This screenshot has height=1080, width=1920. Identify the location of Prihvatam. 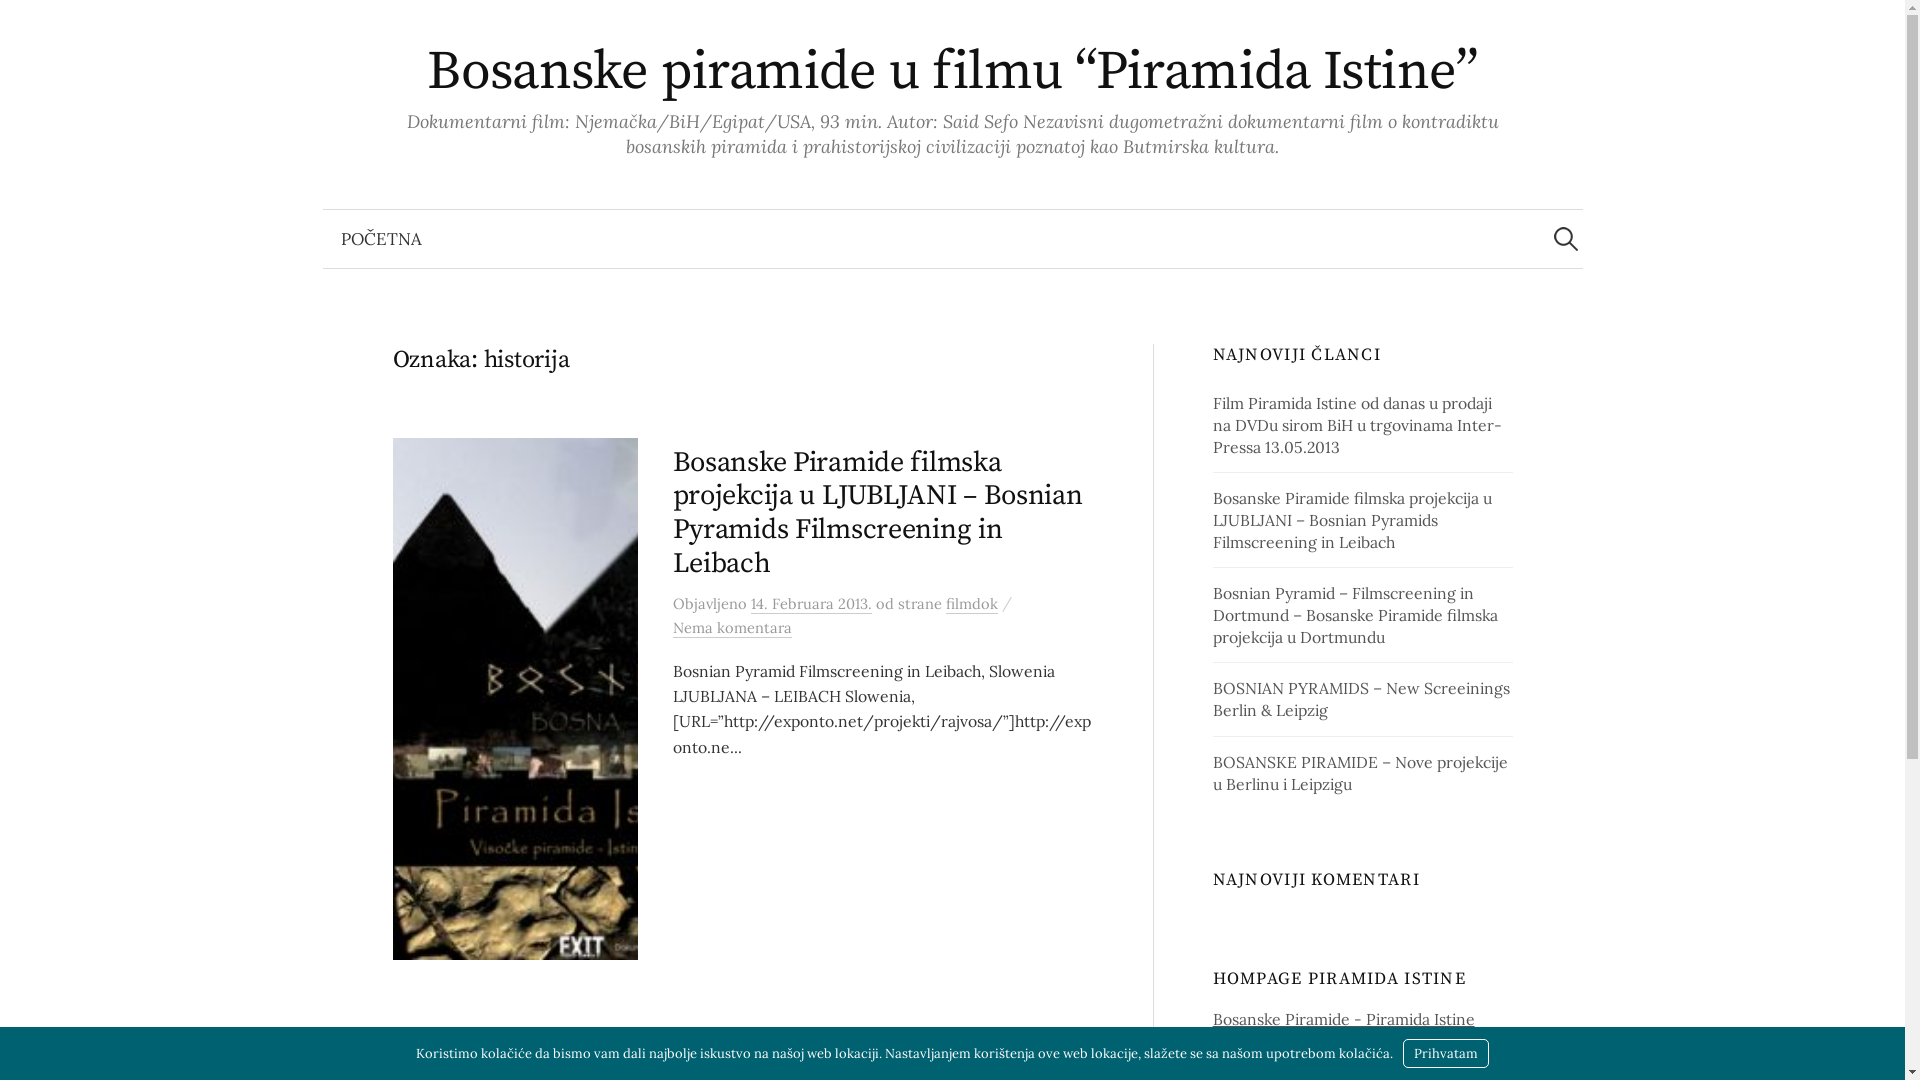
(1446, 1054).